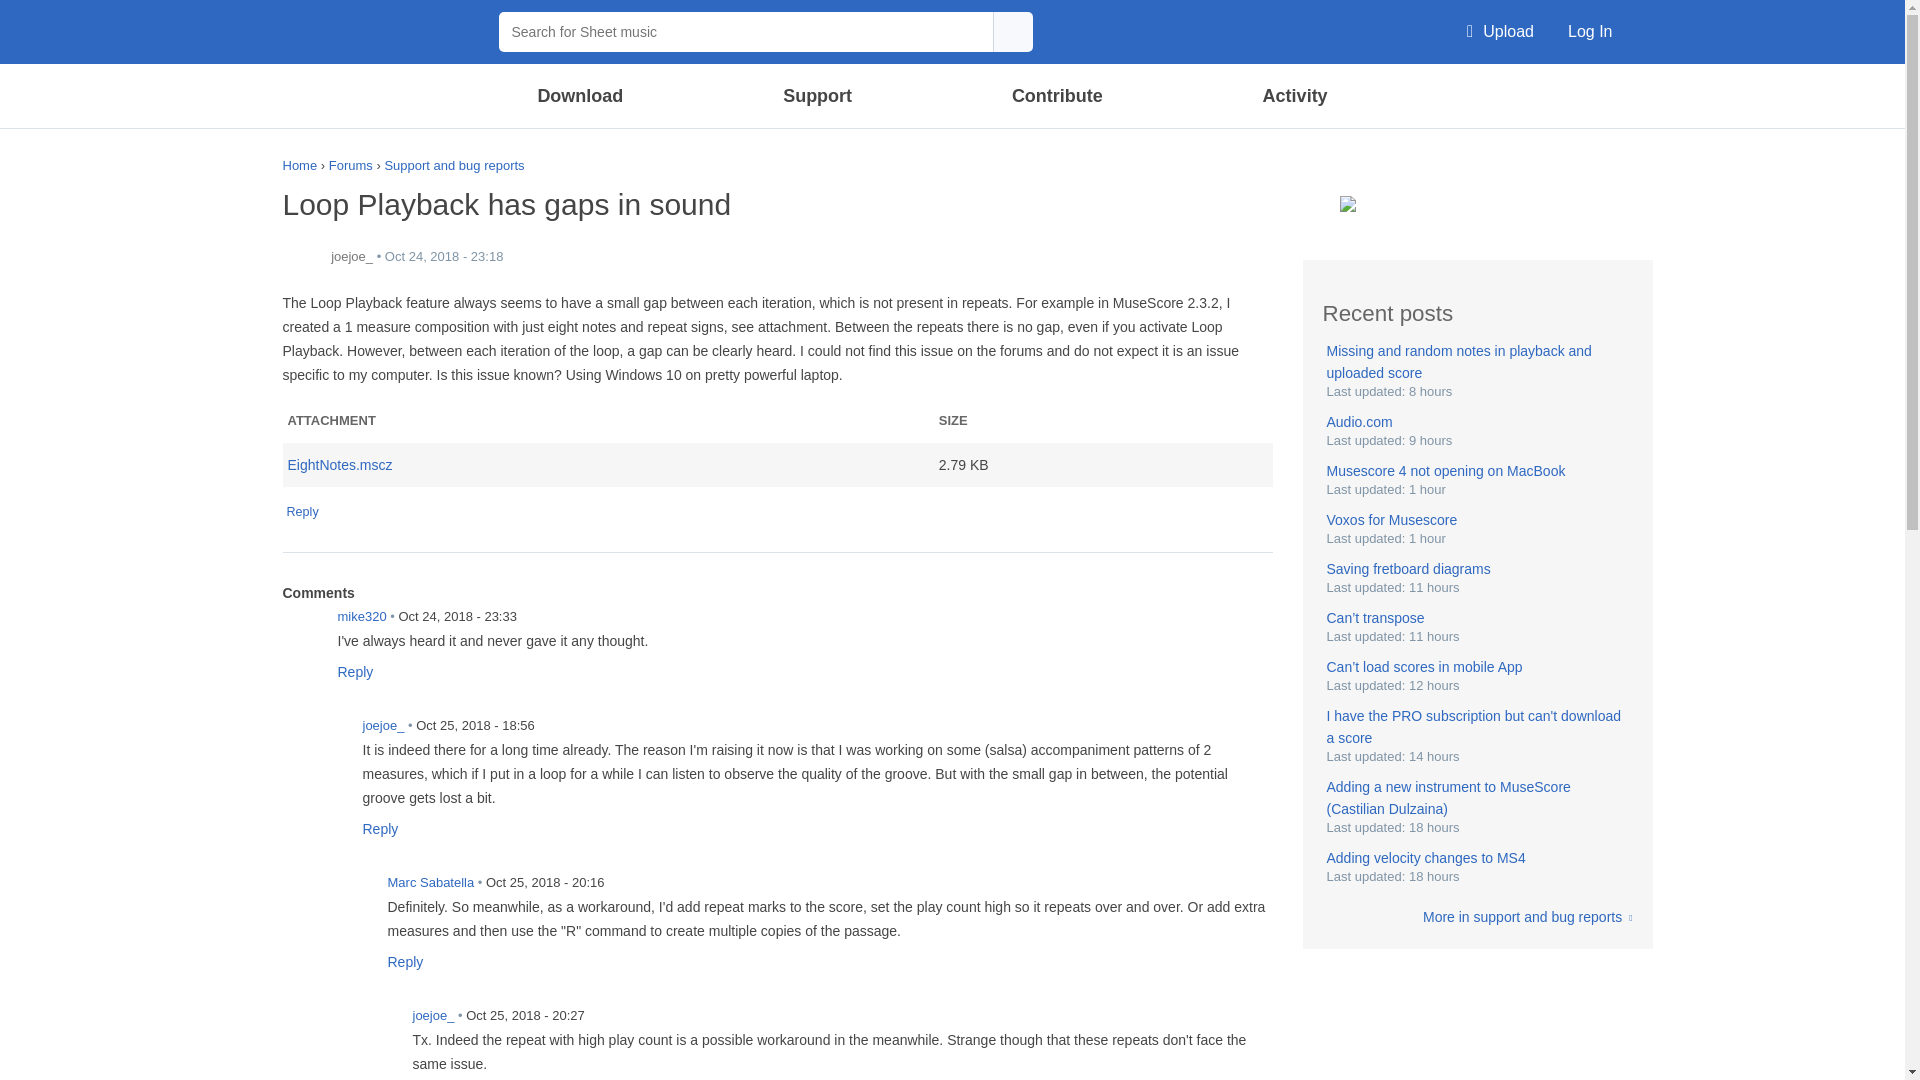 The width and height of the screenshot is (1920, 1080). Describe the element at coordinates (1427, 94) in the screenshot. I see `Search` at that location.